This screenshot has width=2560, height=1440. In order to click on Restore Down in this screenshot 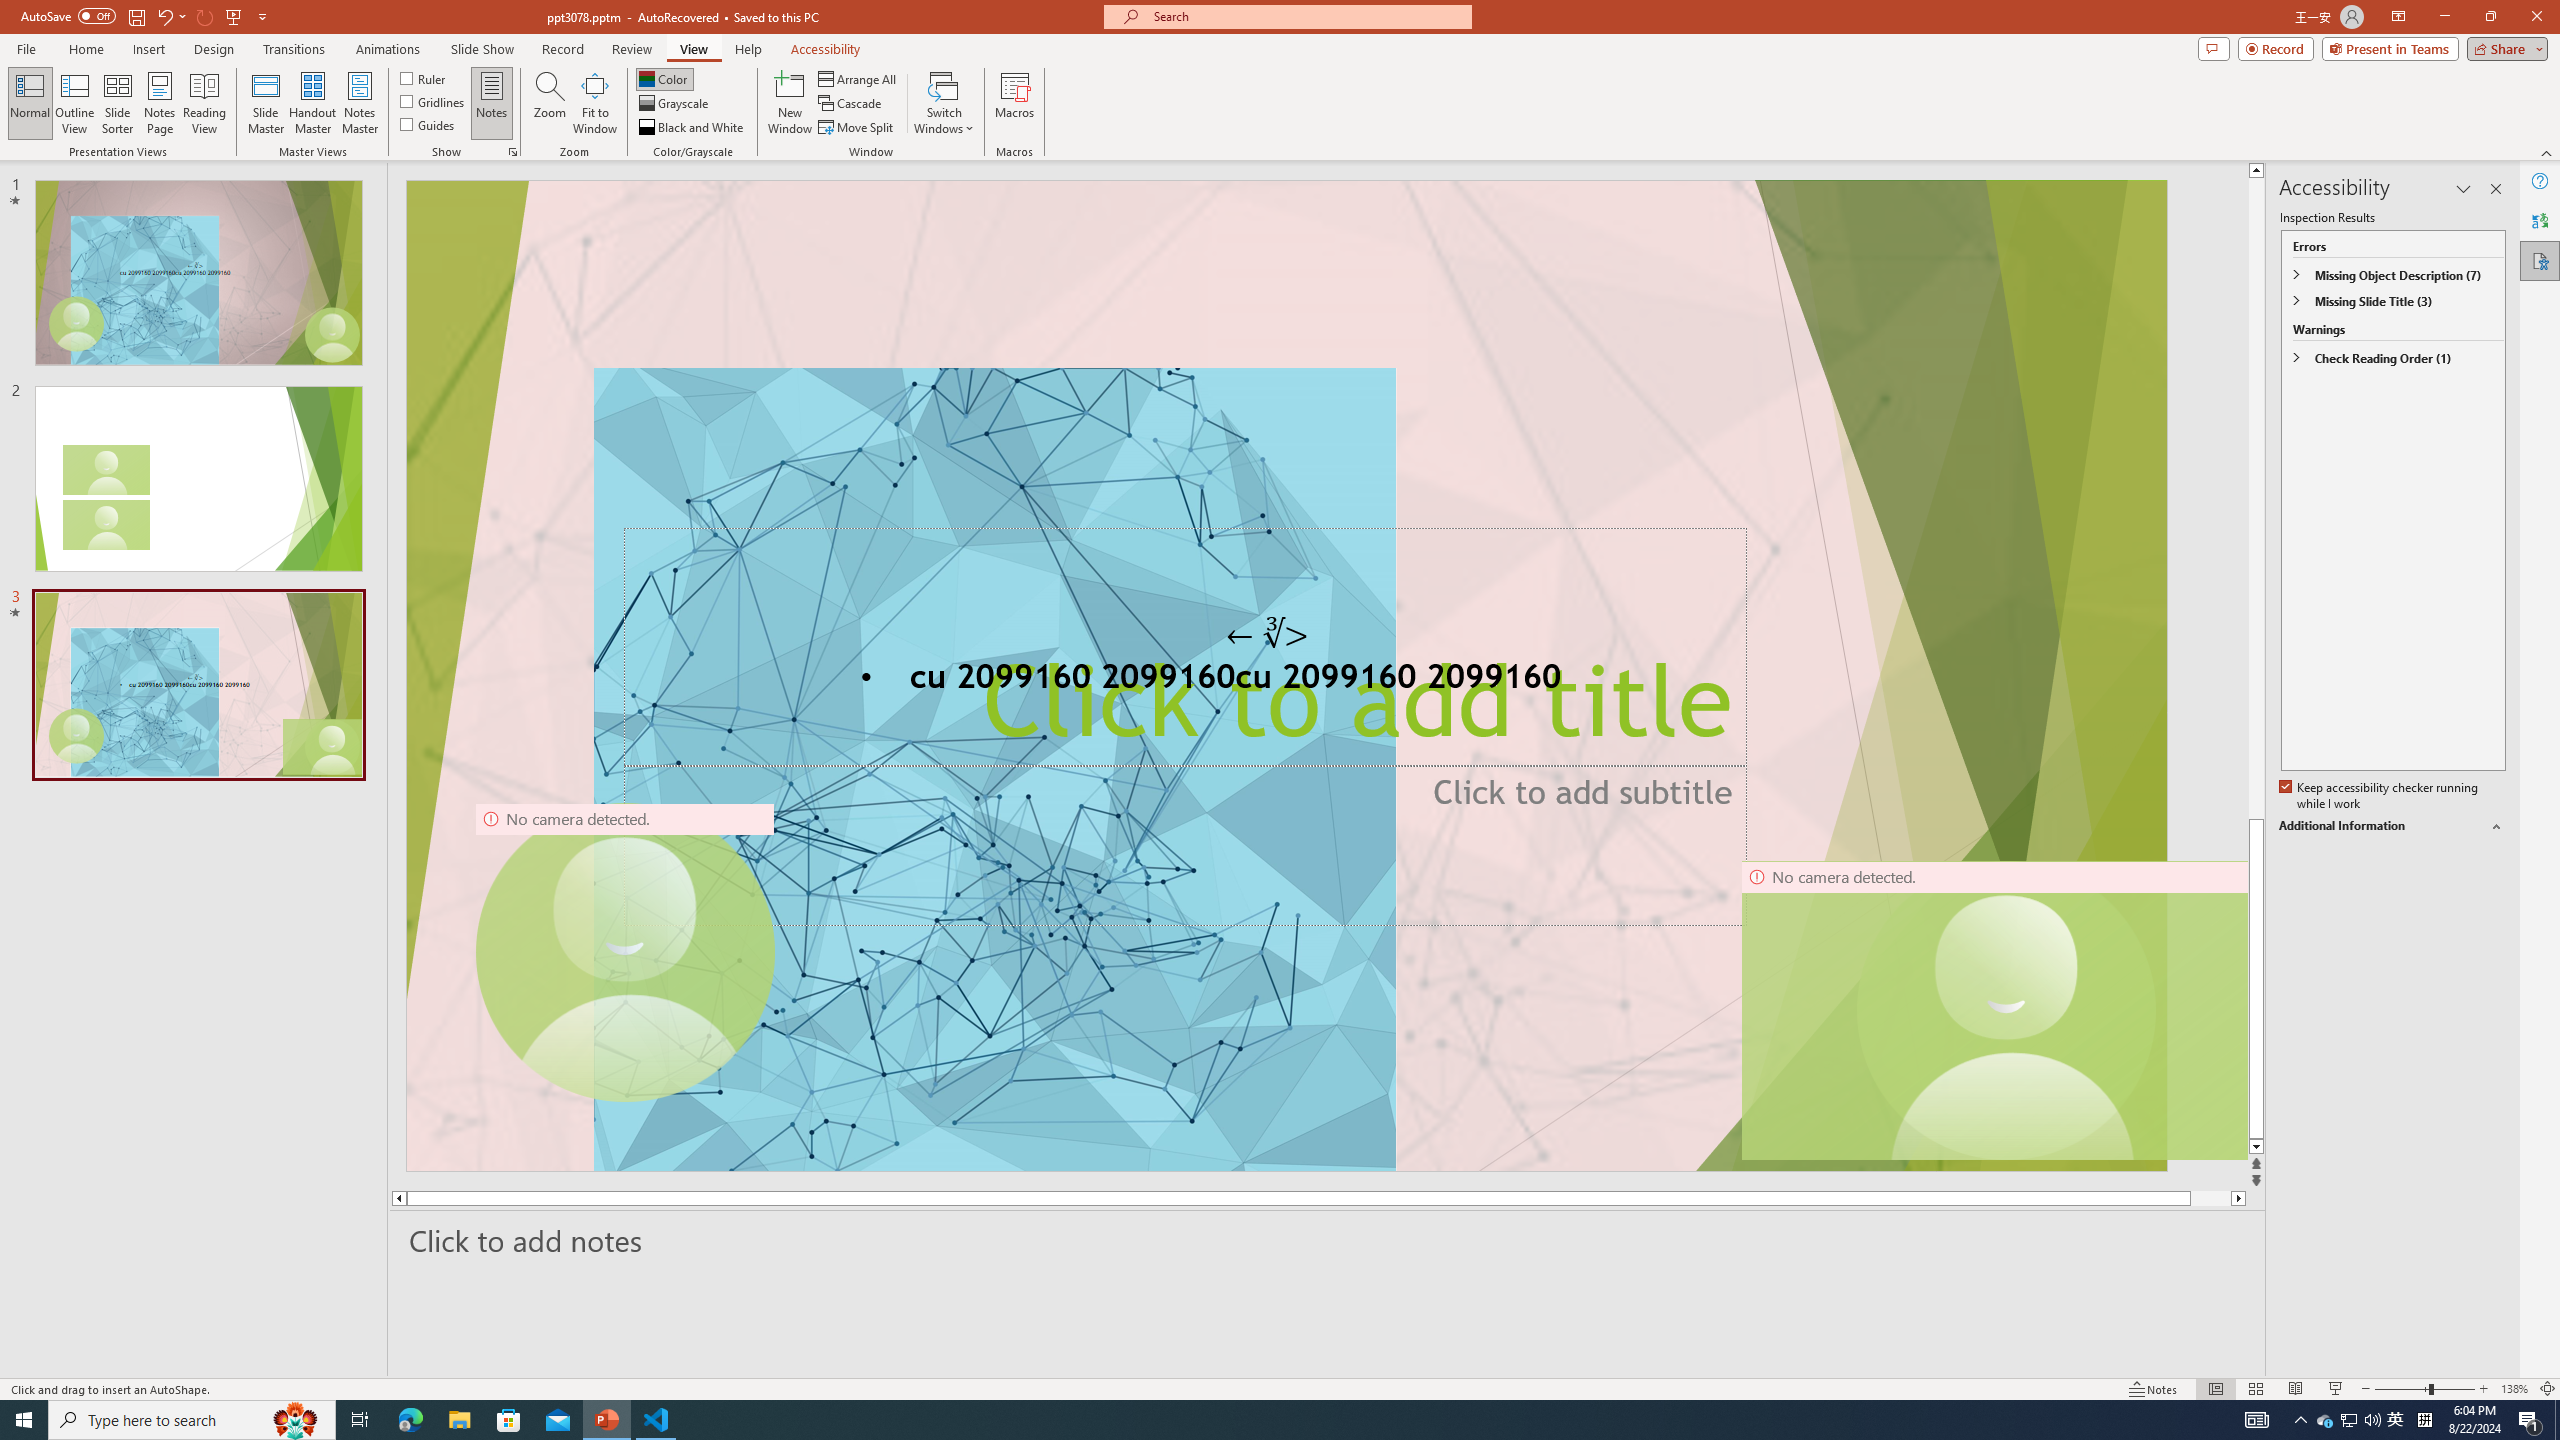, I will do `click(2490, 17)`.